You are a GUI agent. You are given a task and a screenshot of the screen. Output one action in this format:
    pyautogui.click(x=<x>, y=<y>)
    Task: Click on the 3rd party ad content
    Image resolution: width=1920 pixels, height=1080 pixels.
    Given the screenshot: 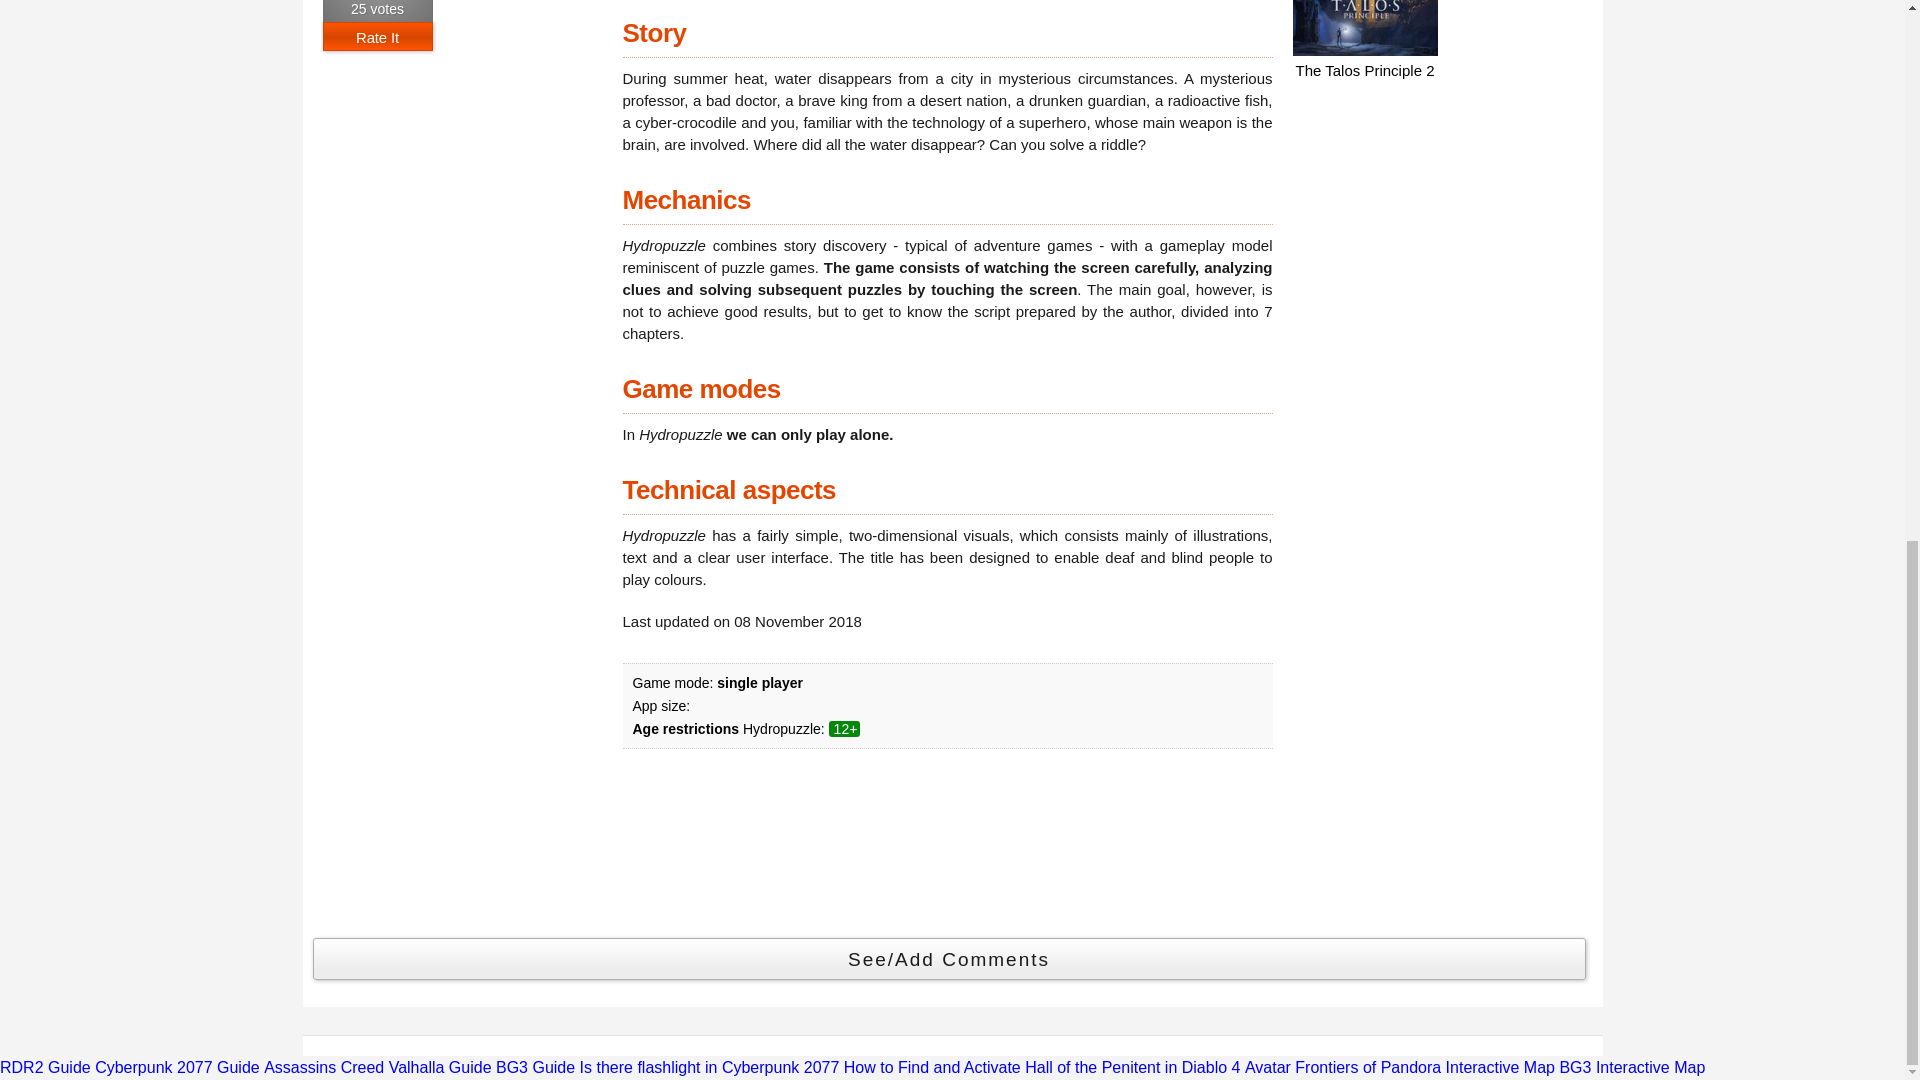 What is the action you would take?
    pyautogui.click(x=1442, y=216)
    